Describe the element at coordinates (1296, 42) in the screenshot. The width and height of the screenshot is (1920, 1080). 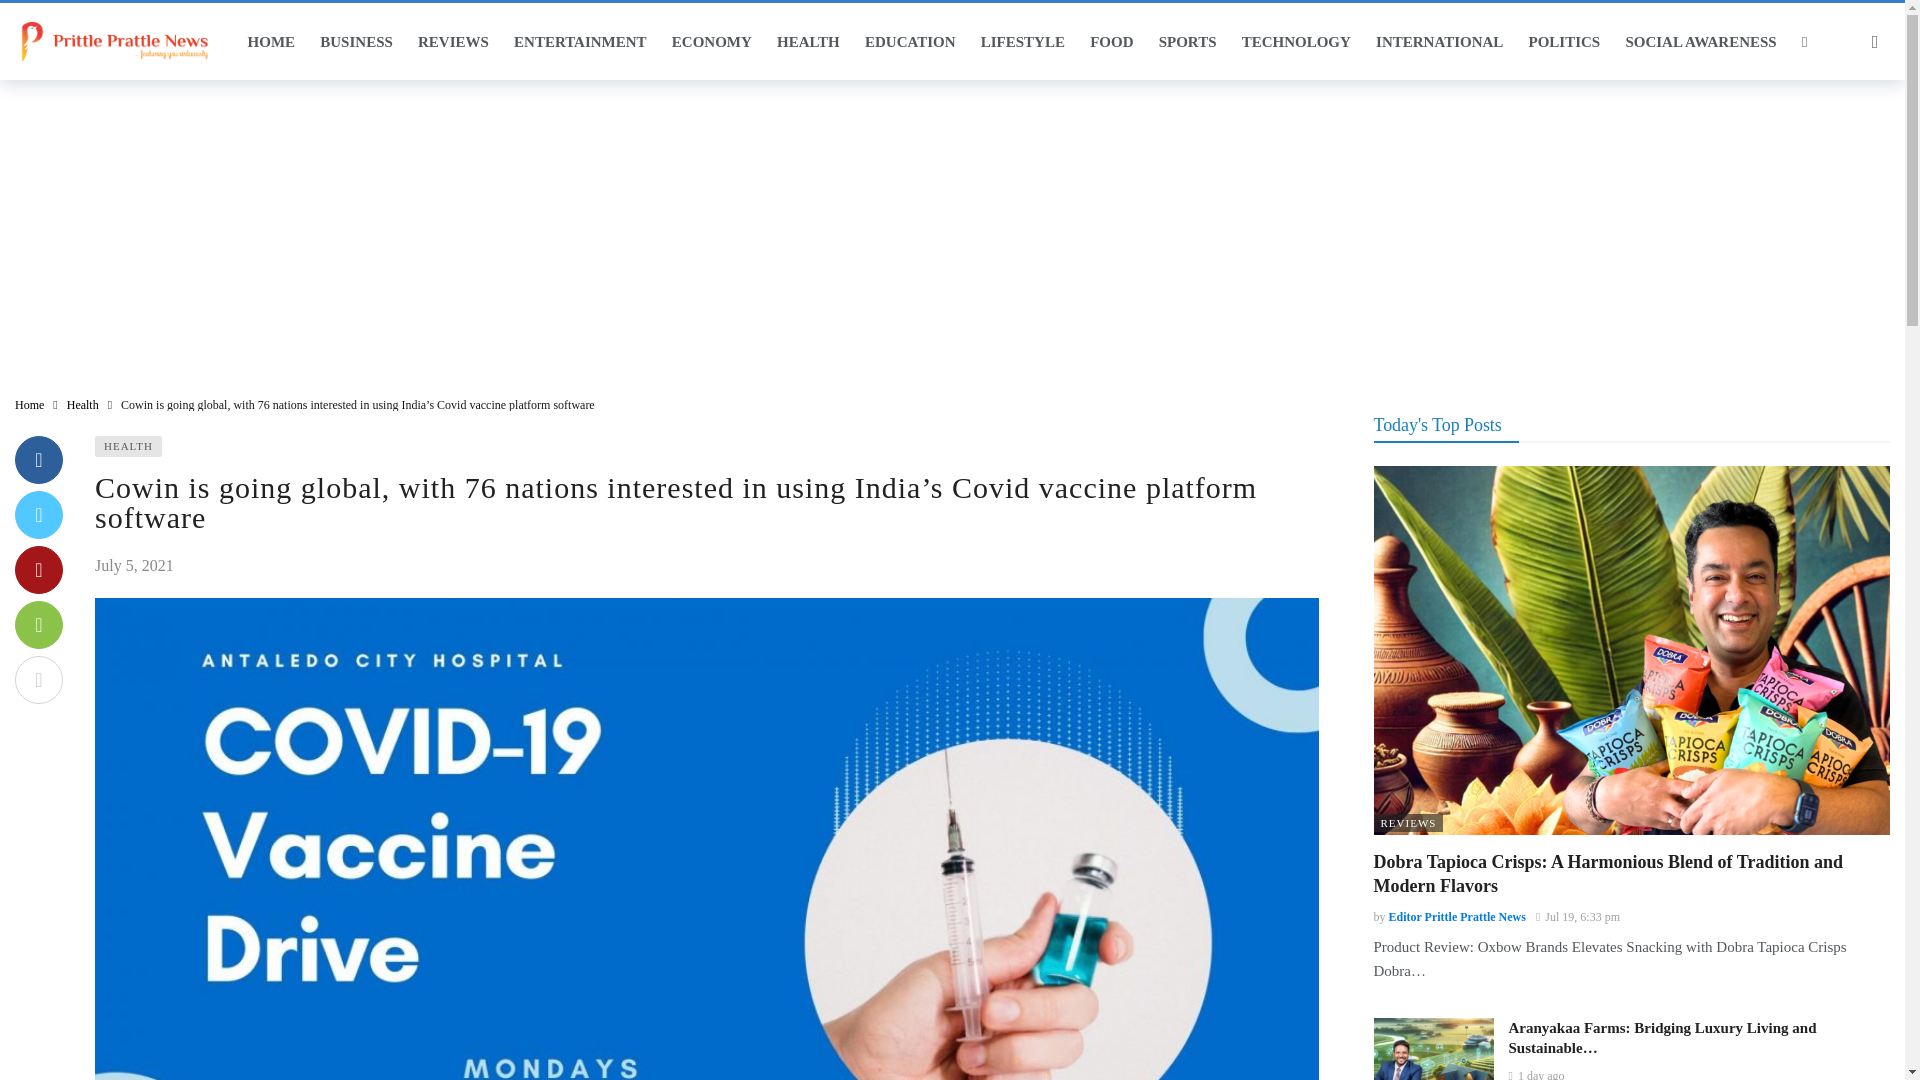
I see `TECHNOLOGY` at that location.